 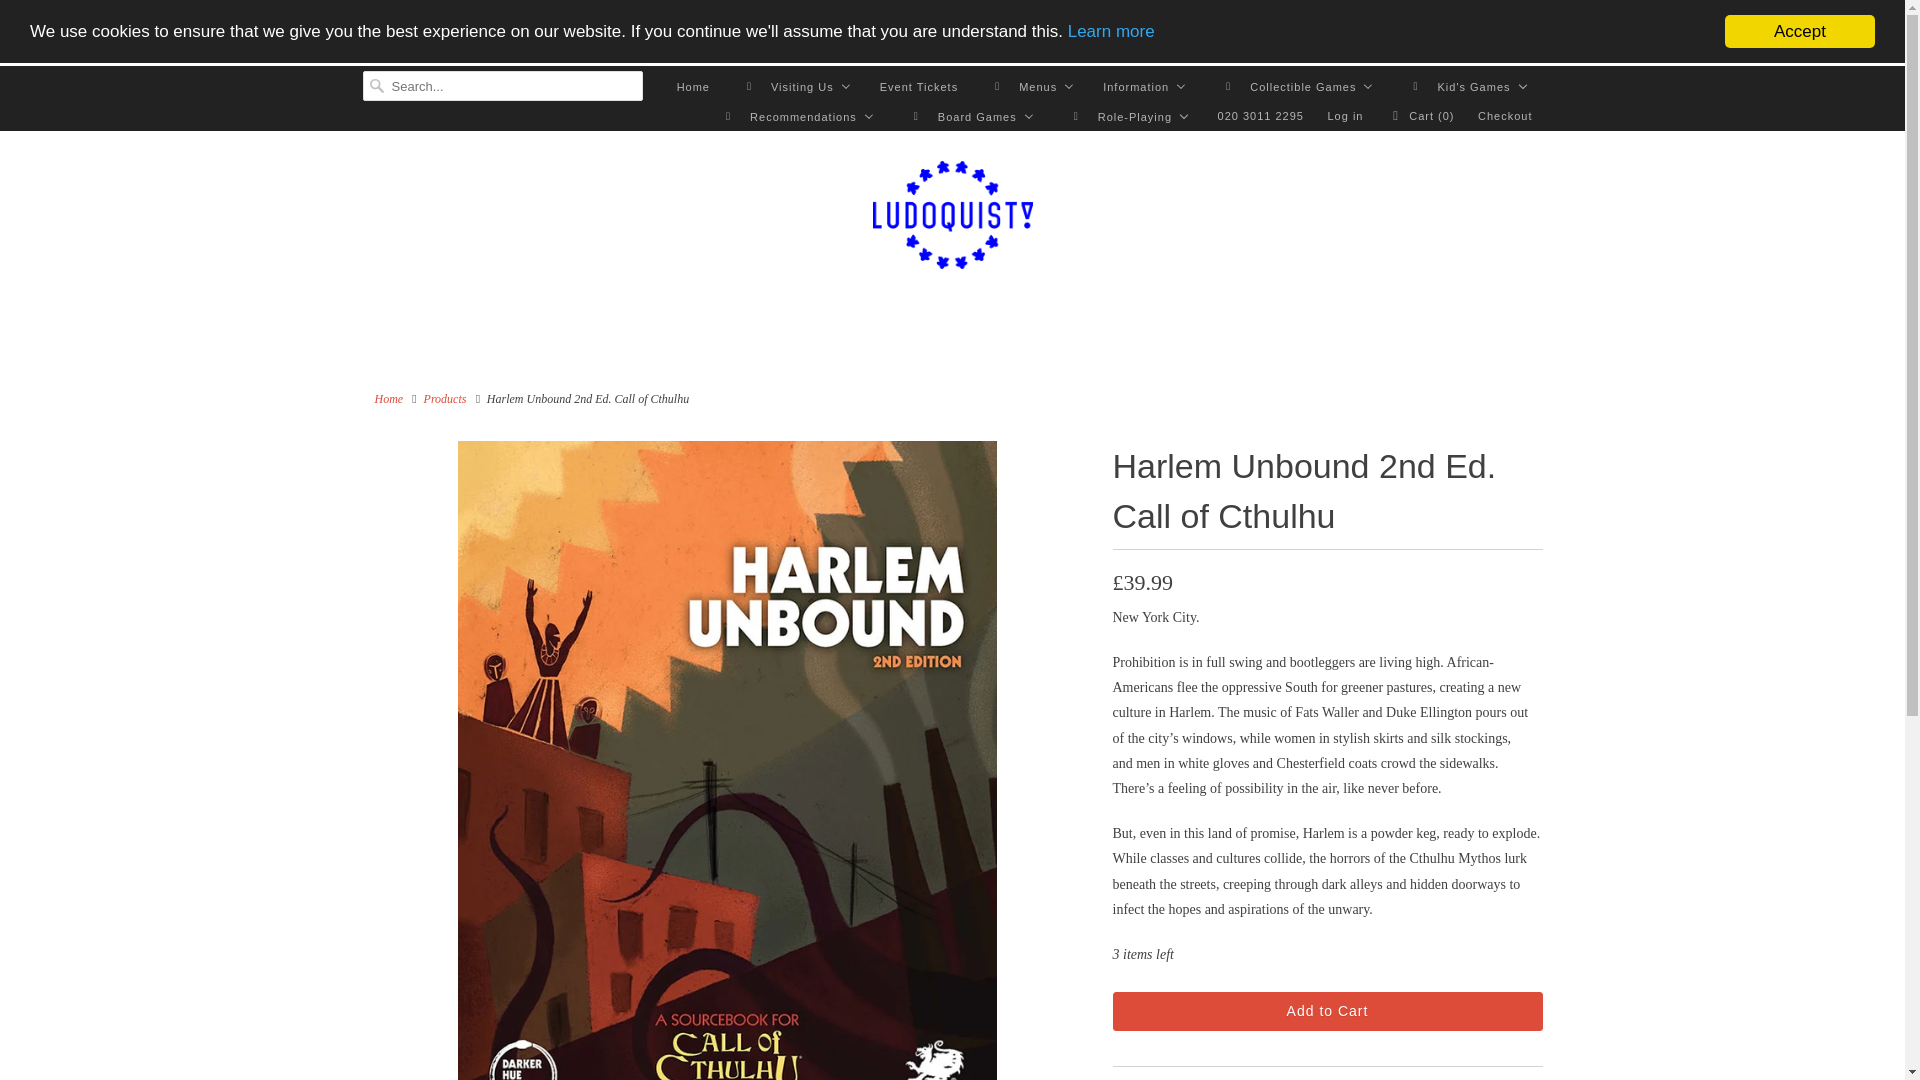 What do you see at coordinates (388, 399) in the screenshot?
I see `The Ludoquist` at bounding box center [388, 399].